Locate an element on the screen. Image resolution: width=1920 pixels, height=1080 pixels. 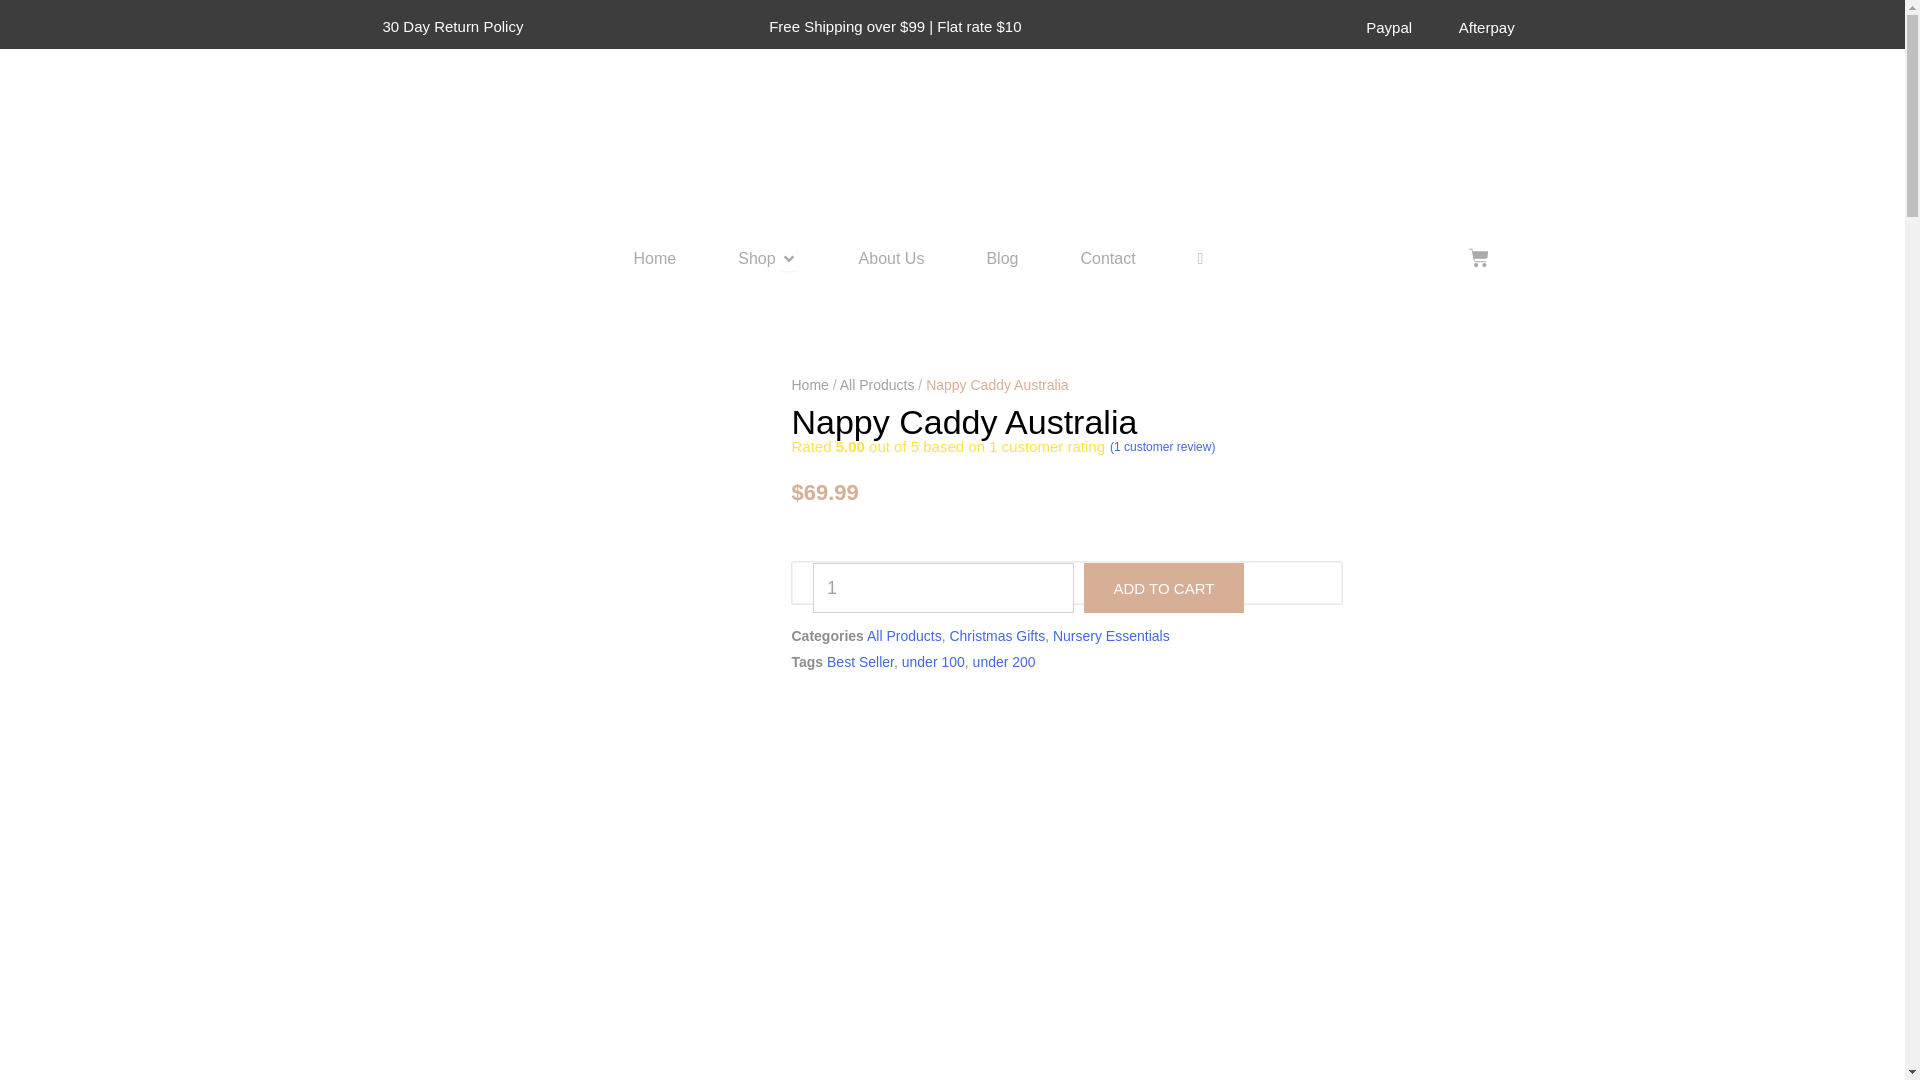
Blog is located at coordinates (1002, 259).